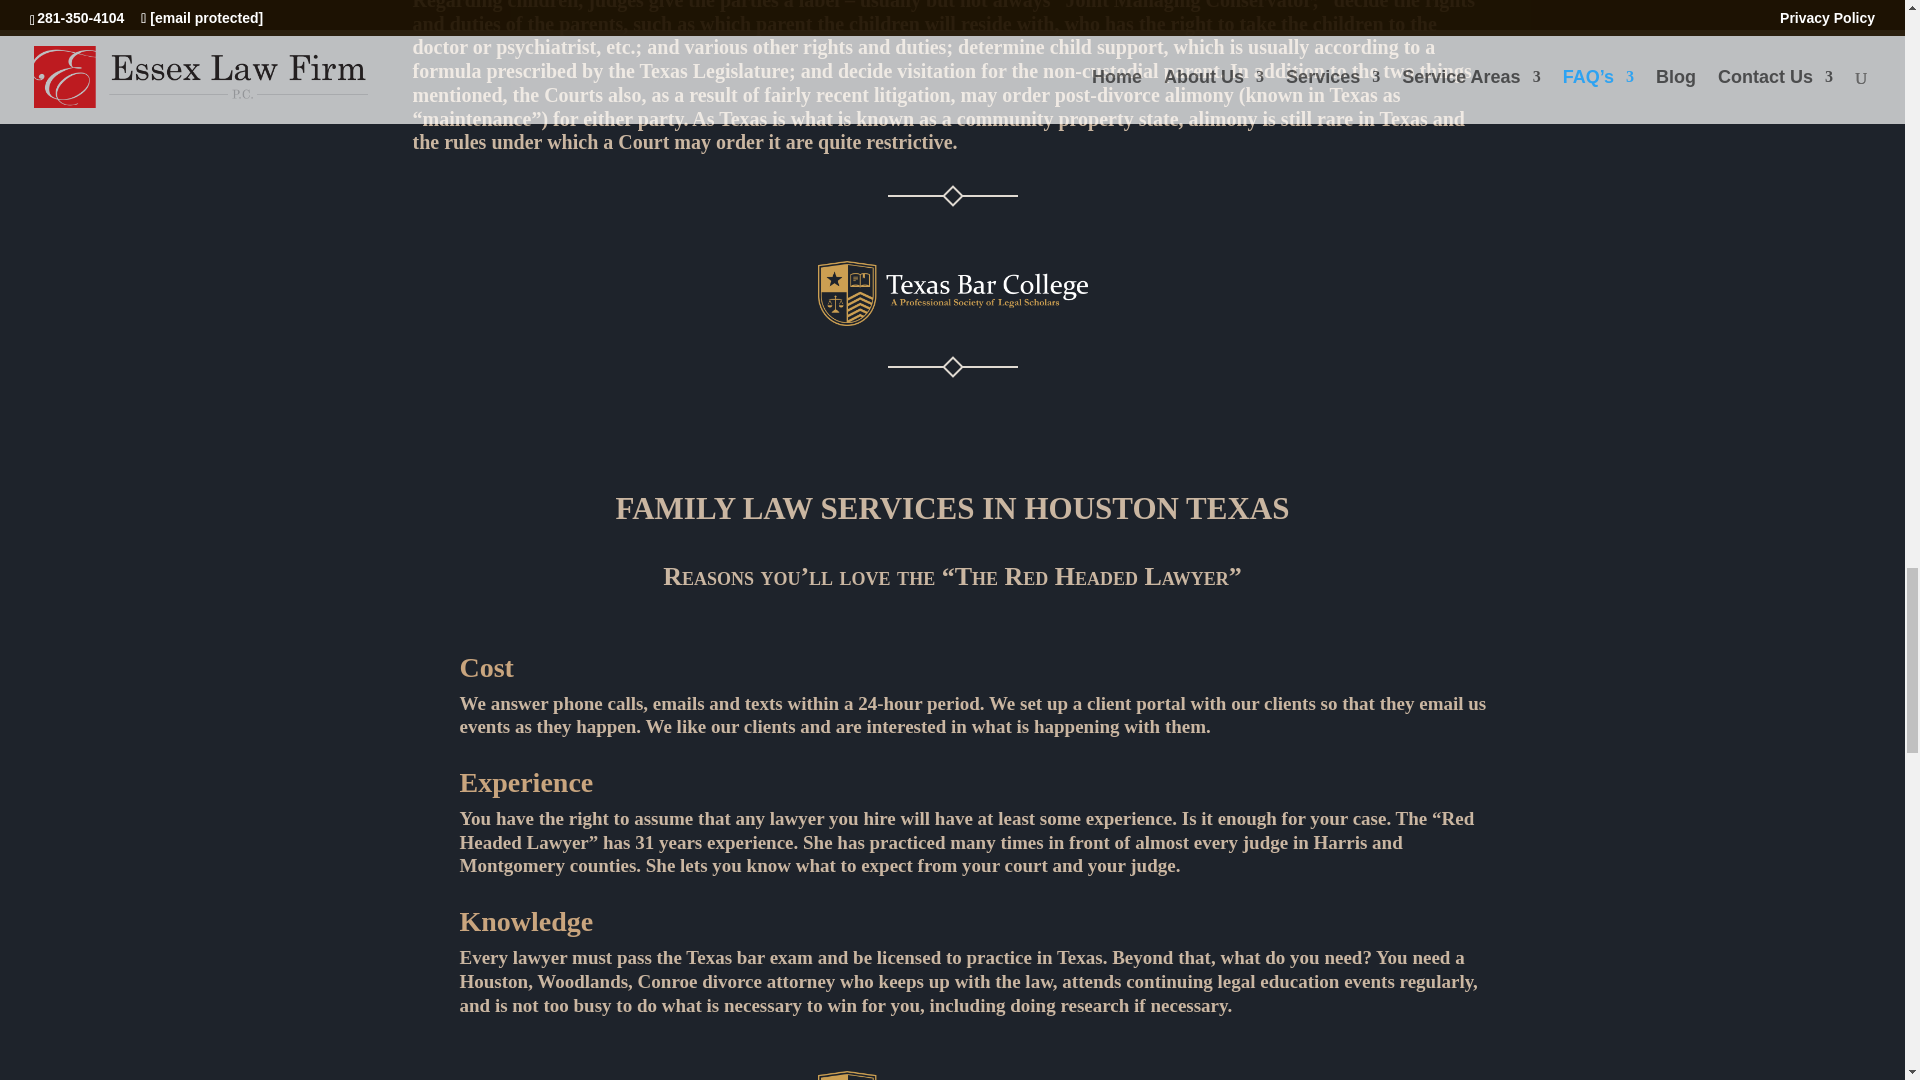 The width and height of the screenshot is (1920, 1080). What do you see at coordinates (952, 367) in the screenshot?
I see `attorney-1` at bounding box center [952, 367].